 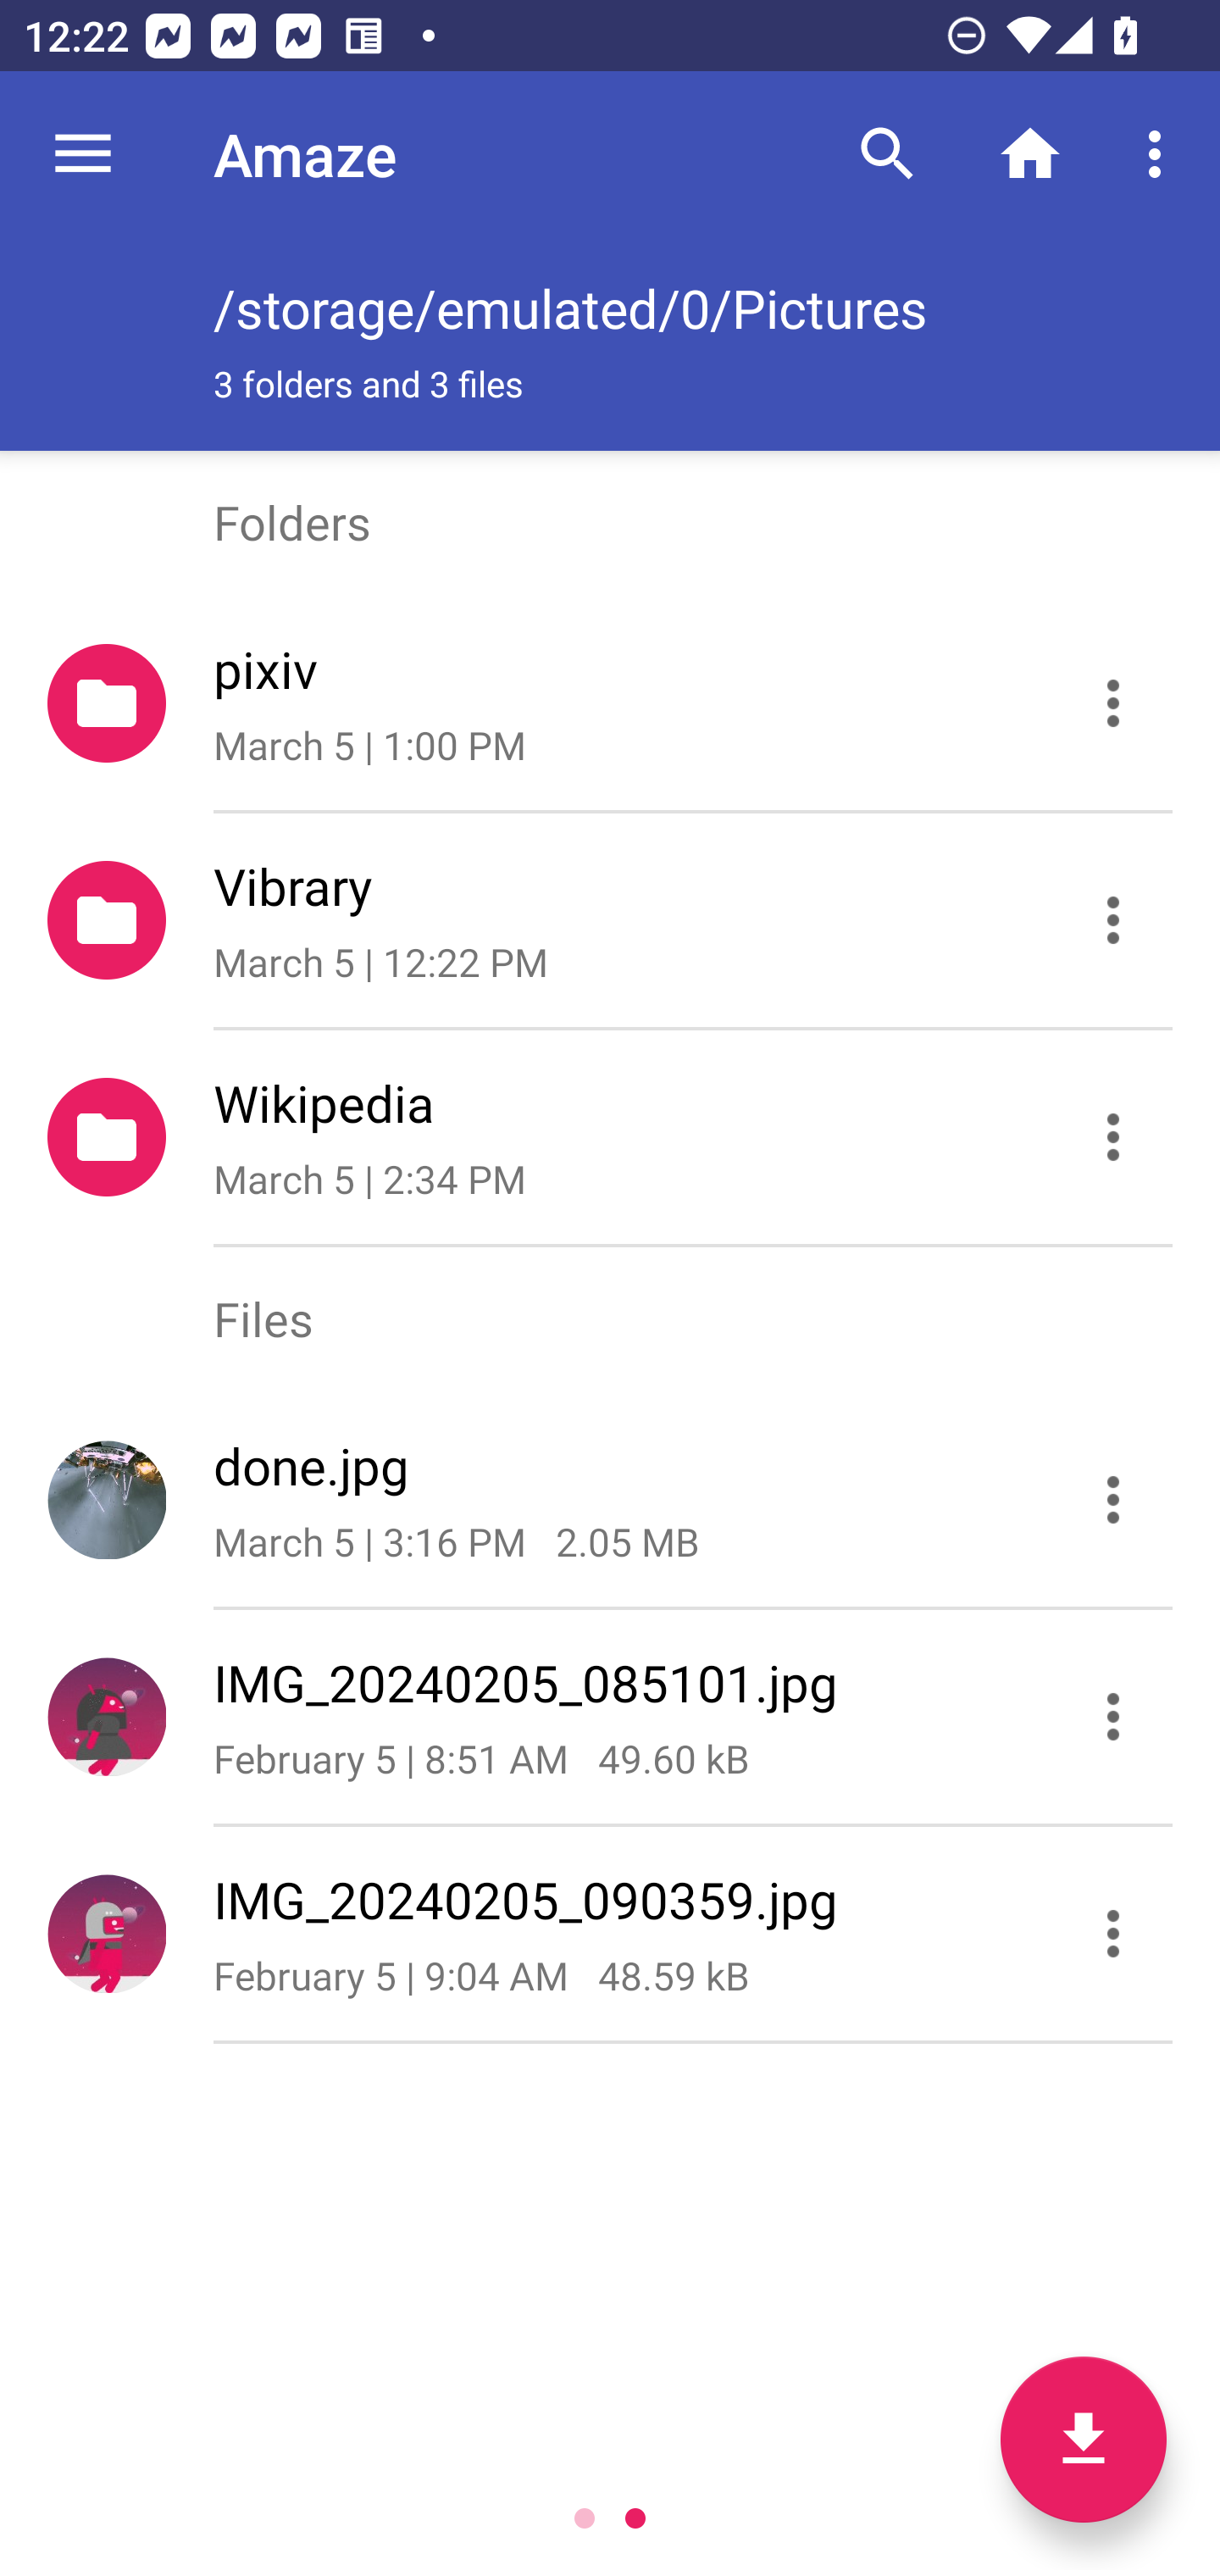 What do you see at coordinates (107, 1715) in the screenshot?
I see `icon` at bounding box center [107, 1715].